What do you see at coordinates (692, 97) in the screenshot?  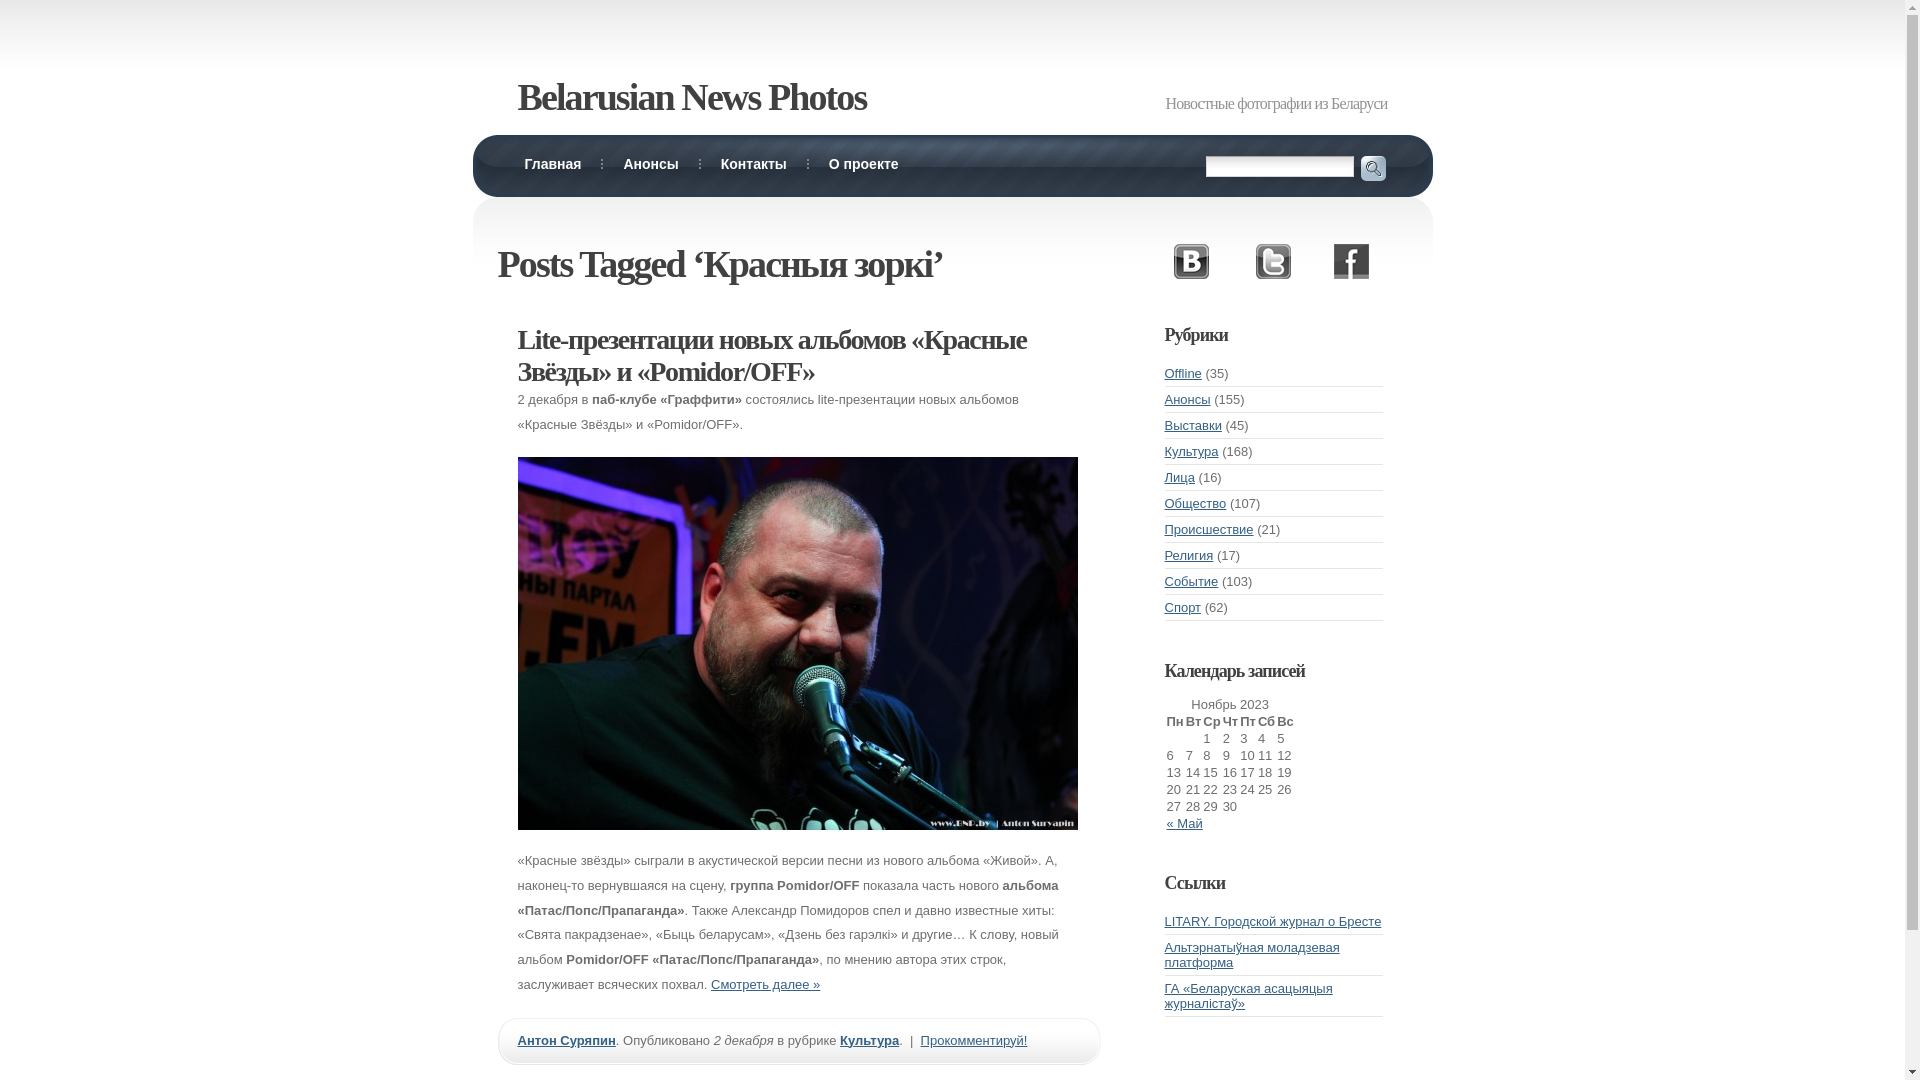 I see `Belarusian News Photos` at bounding box center [692, 97].